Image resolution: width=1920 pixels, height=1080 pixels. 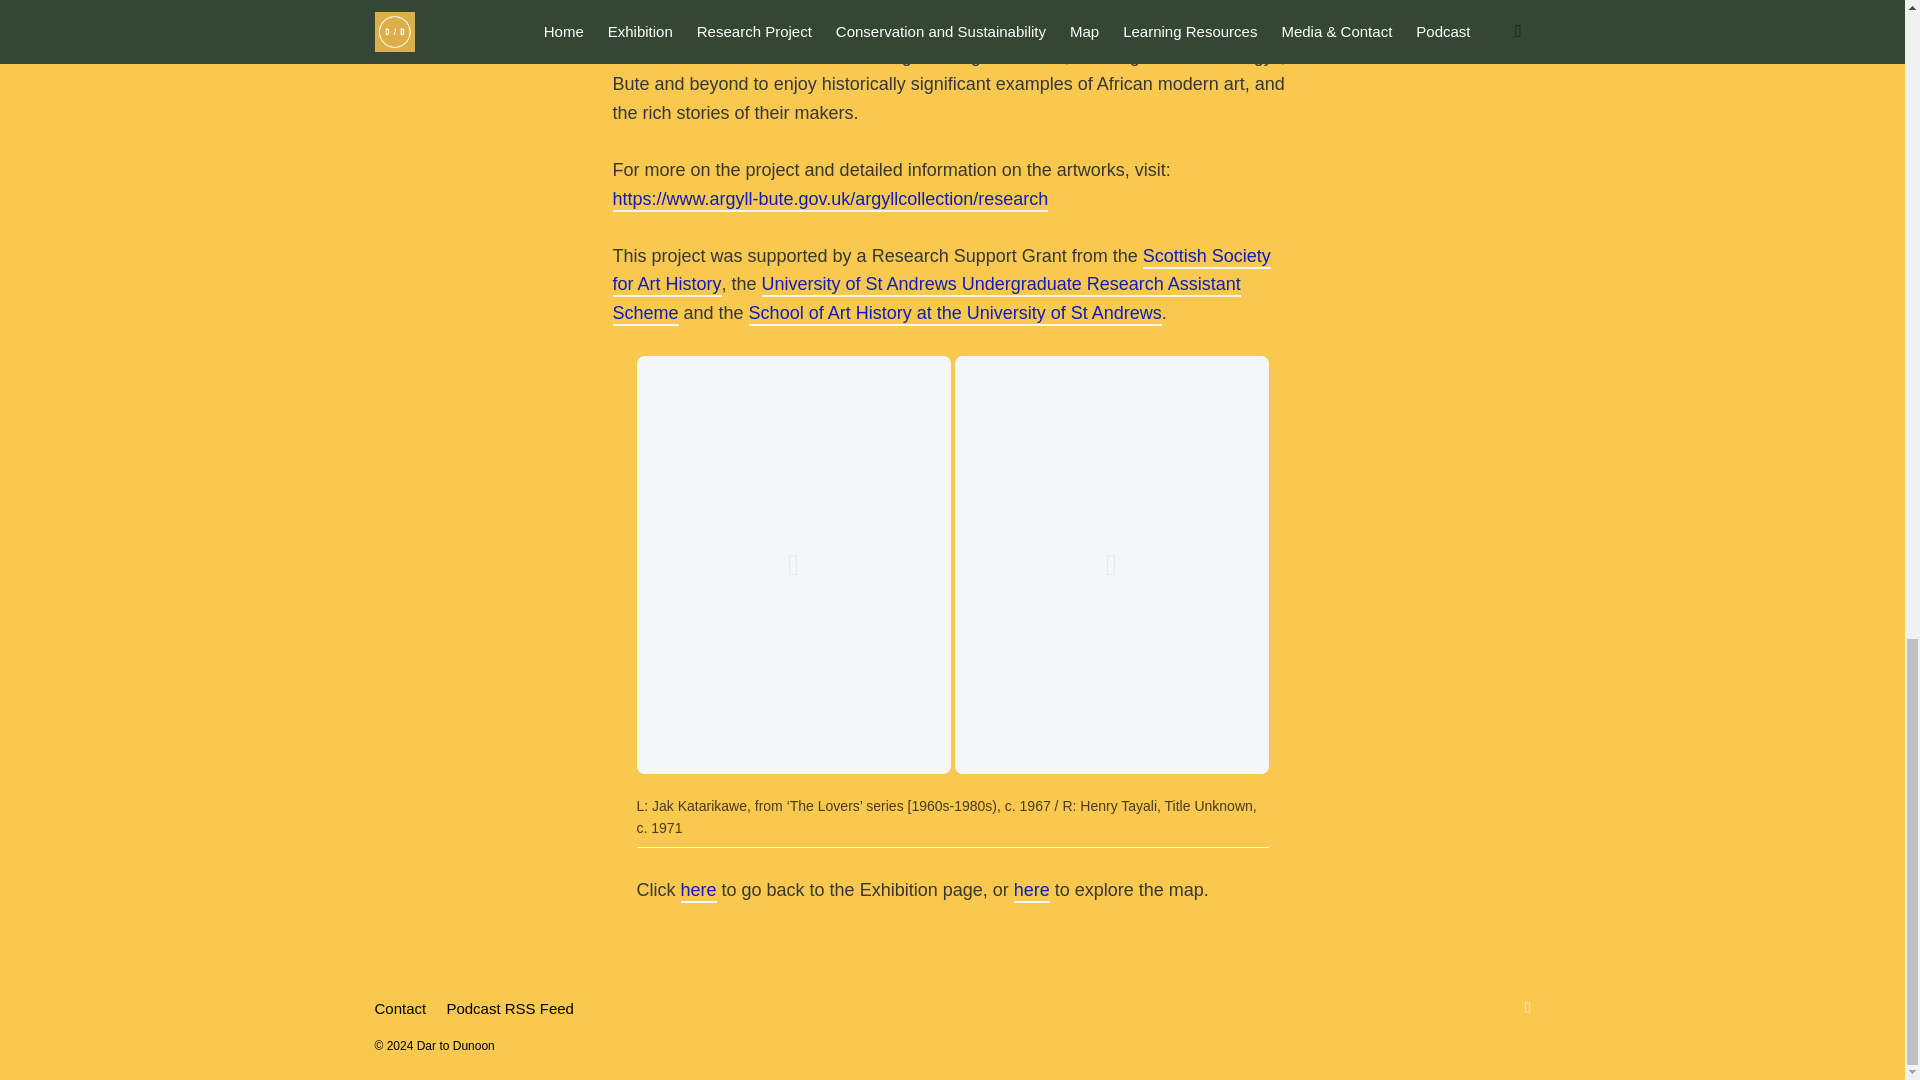 What do you see at coordinates (940, 272) in the screenshot?
I see `Scottish Society for Art History` at bounding box center [940, 272].